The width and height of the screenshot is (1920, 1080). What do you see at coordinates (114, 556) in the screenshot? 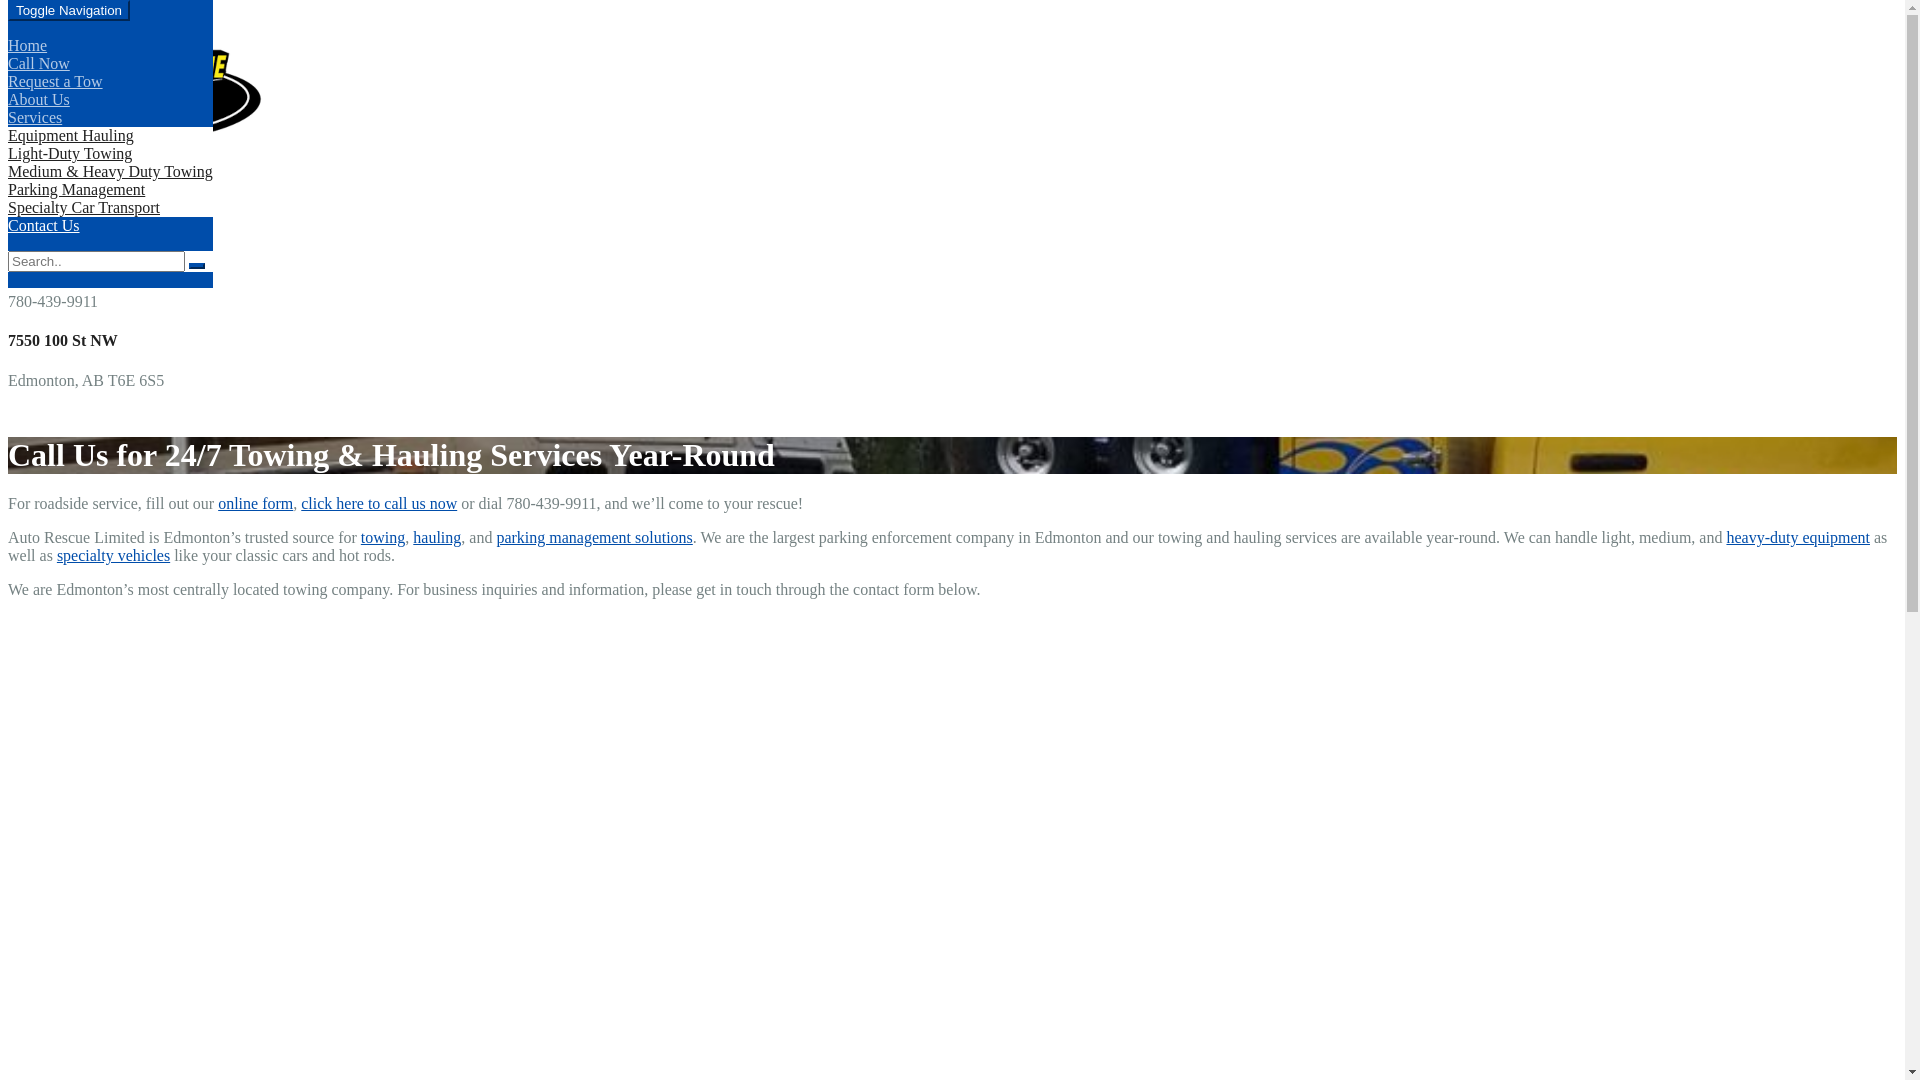
I see `specialty vehicles` at bounding box center [114, 556].